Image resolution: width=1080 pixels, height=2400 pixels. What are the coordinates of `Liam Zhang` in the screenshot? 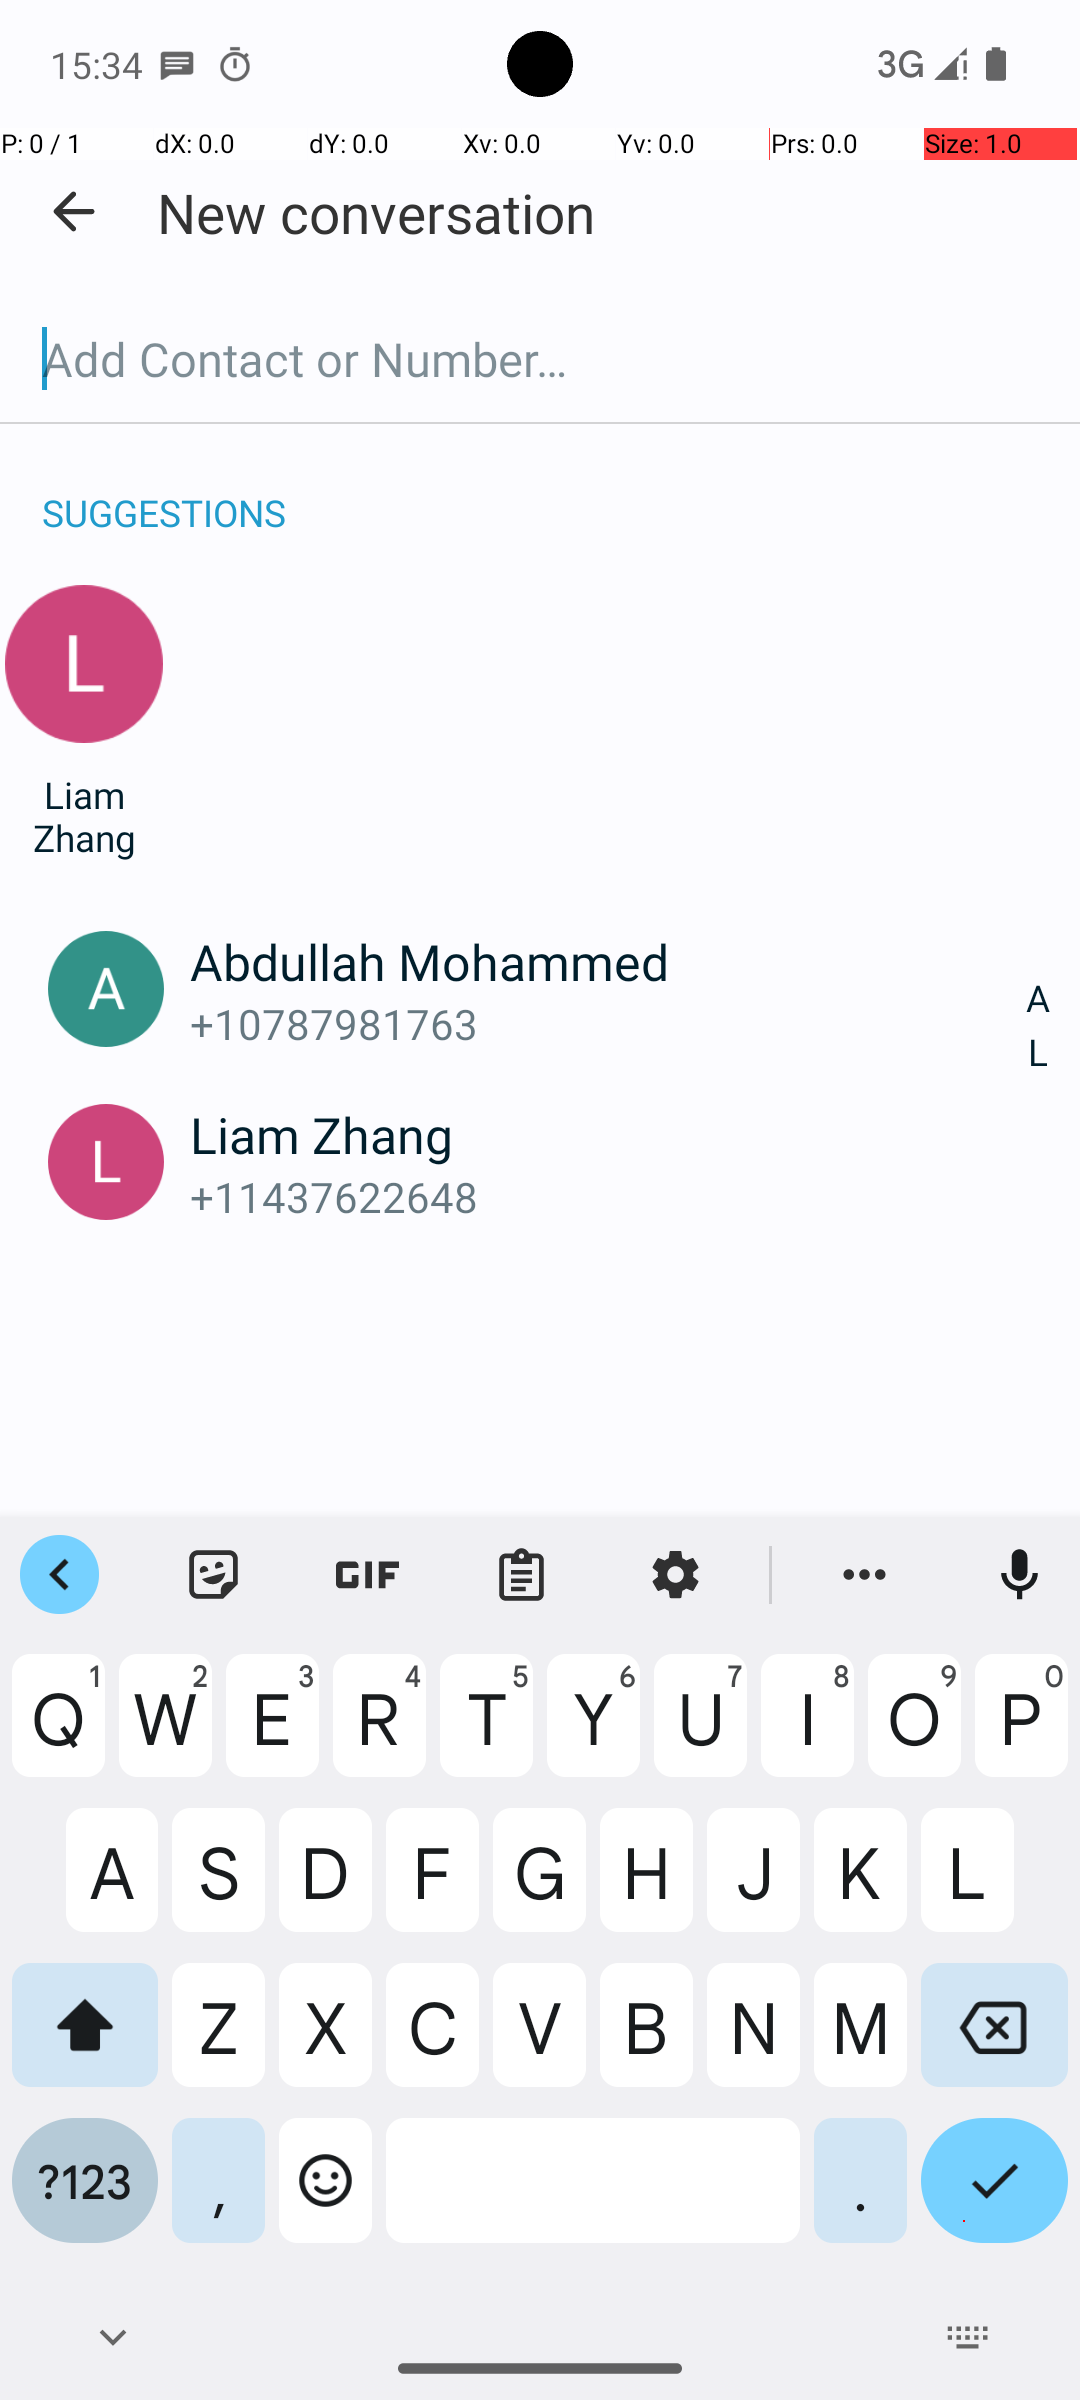 It's located at (84, 816).